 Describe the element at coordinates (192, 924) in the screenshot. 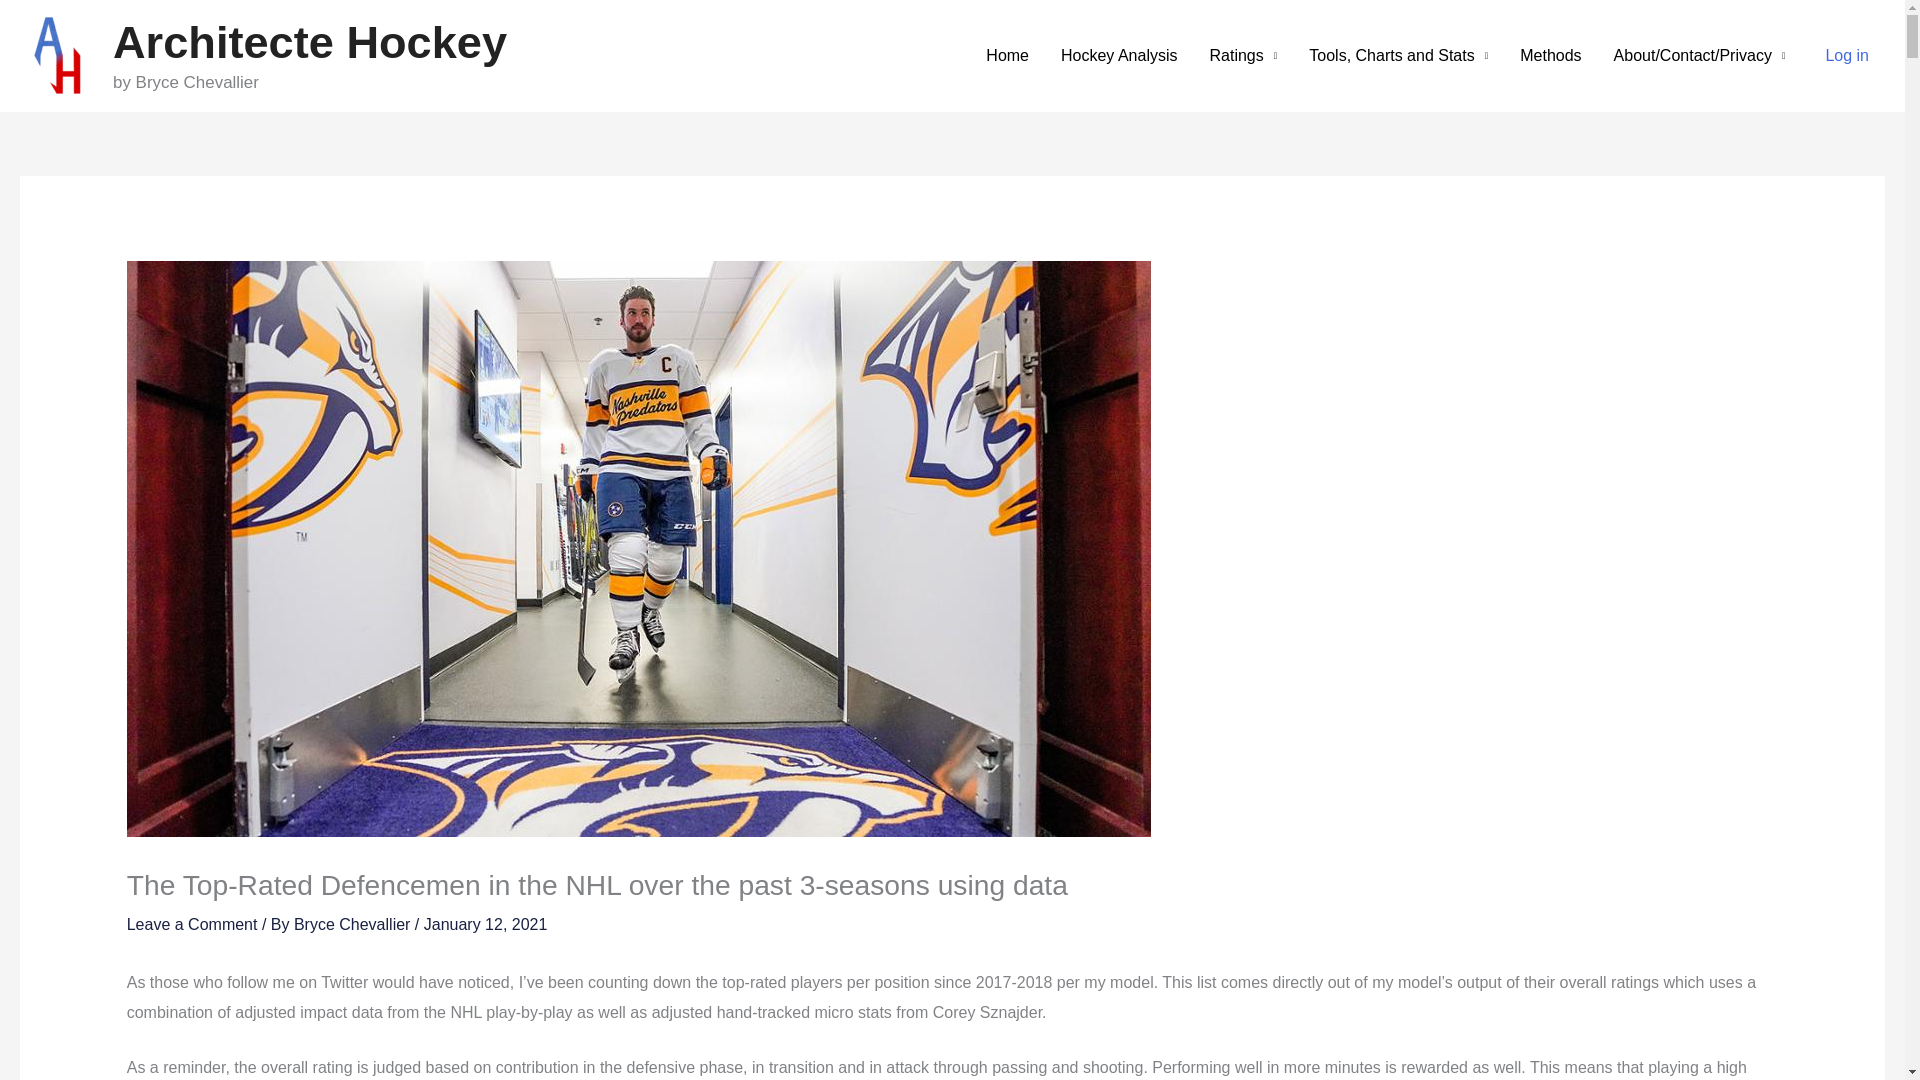

I see `Leave a Comment` at that location.